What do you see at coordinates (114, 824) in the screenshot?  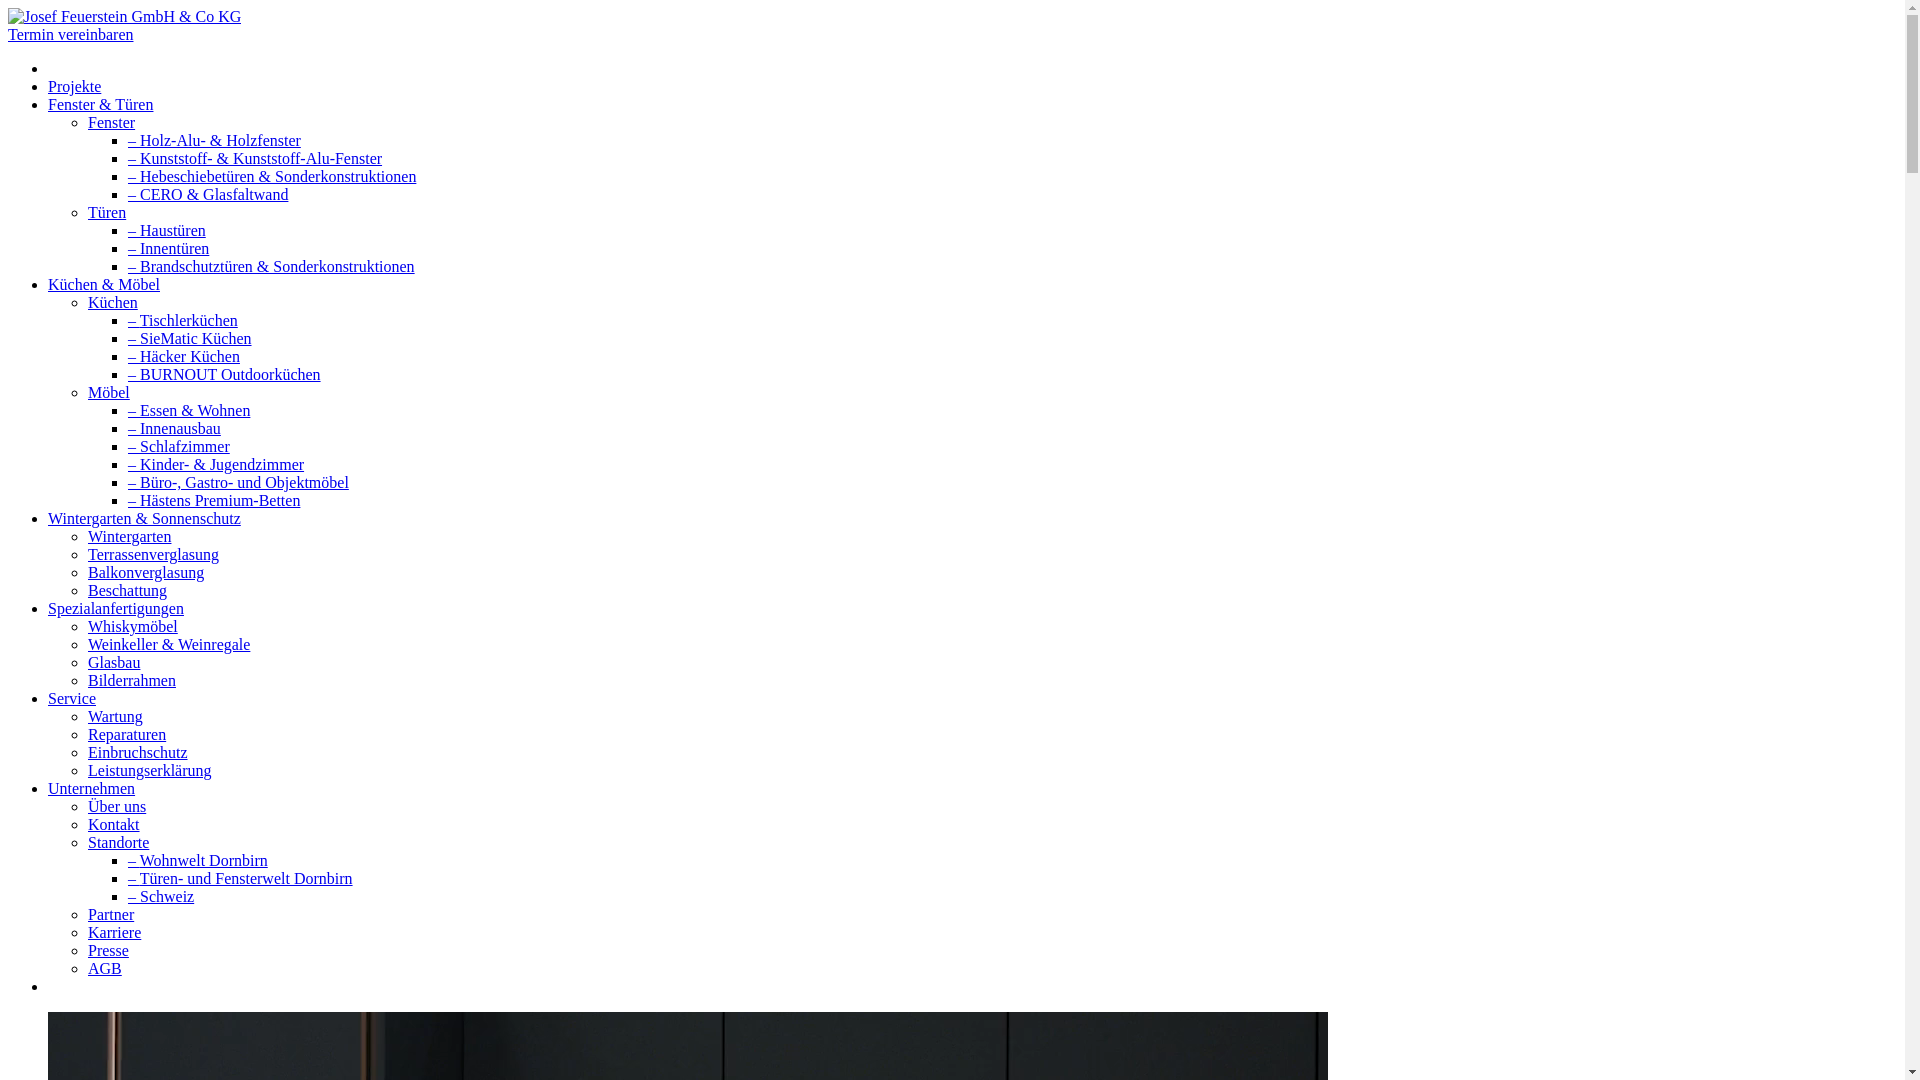 I see `Kontakt` at bounding box center [114, 824].